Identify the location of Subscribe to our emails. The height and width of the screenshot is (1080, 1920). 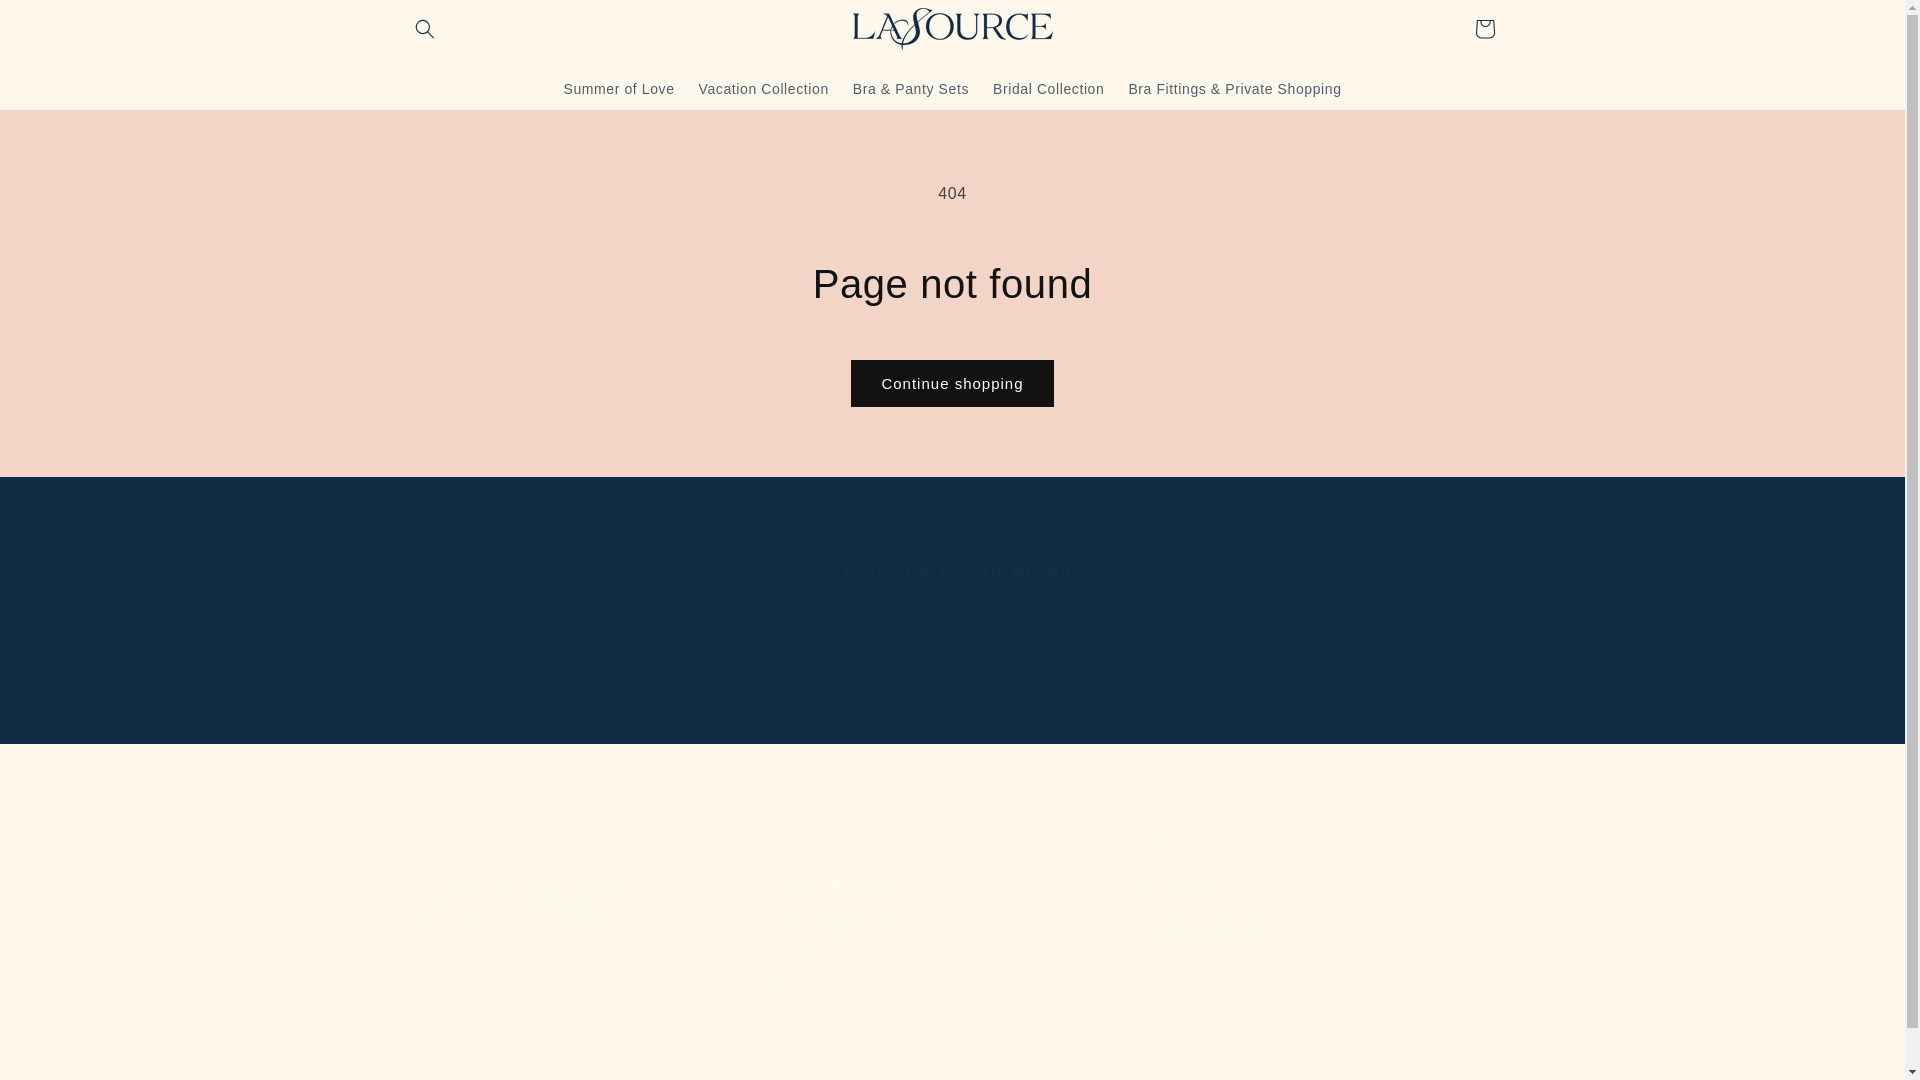
(952, 680).